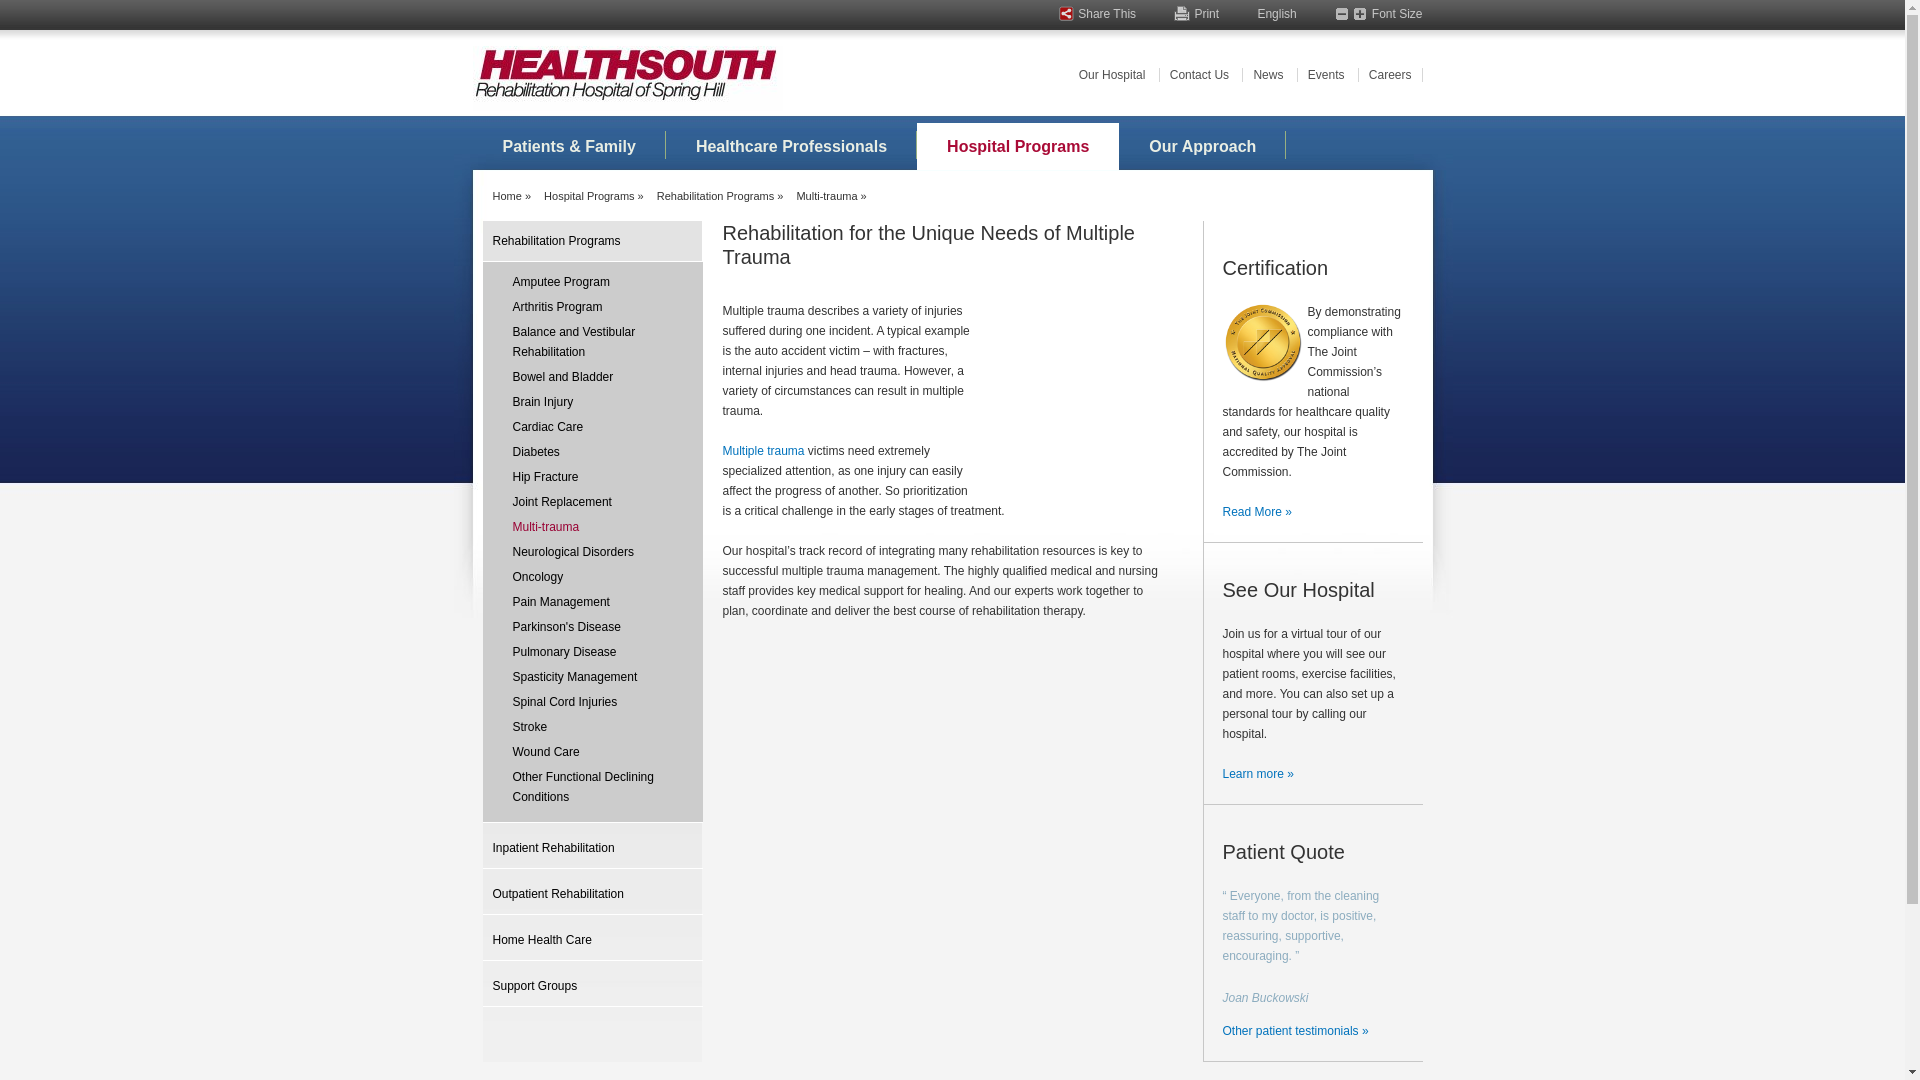 Image resolution: width=1920 pixels, height=1080 pixels. I want to click on HealthSouth - Rehabilitation Hospital of Spring Hill, so click(612, 78).